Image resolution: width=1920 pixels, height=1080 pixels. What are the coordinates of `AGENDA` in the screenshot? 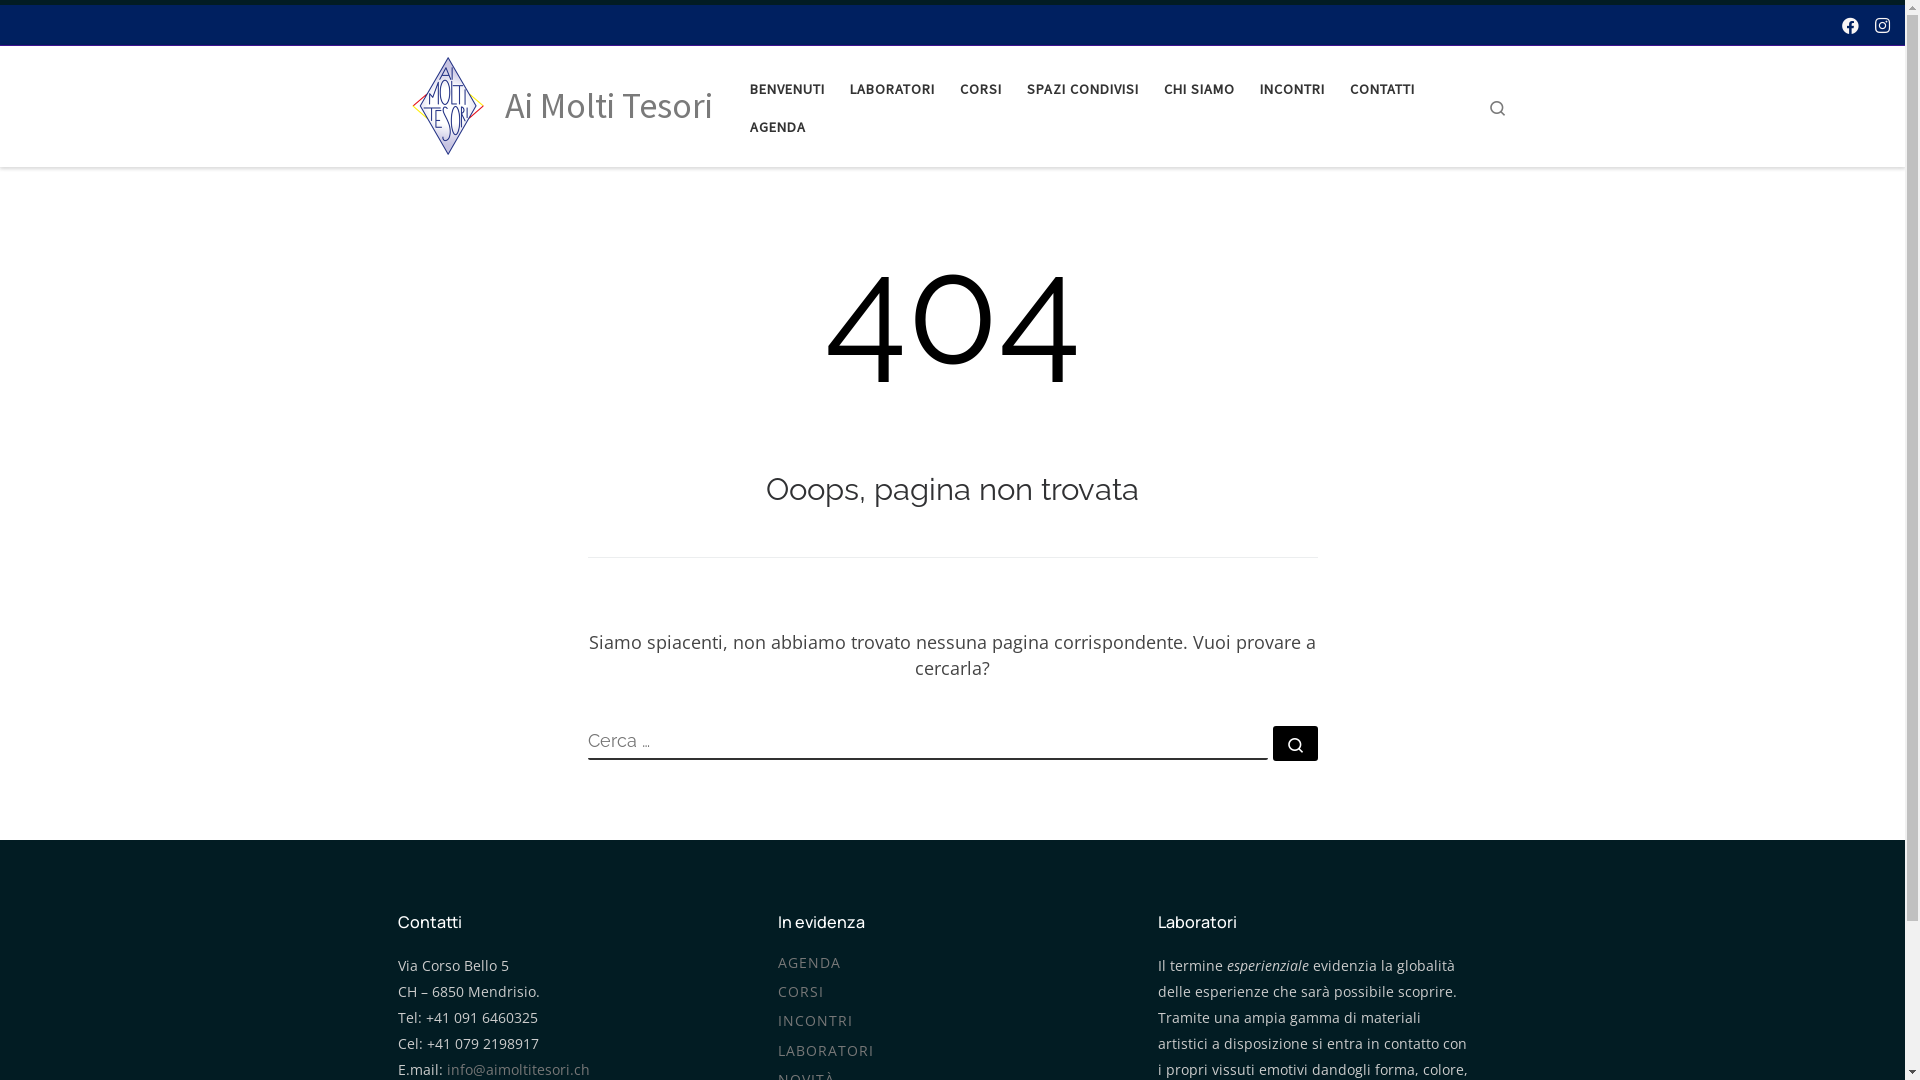 It's located at (810, 964).